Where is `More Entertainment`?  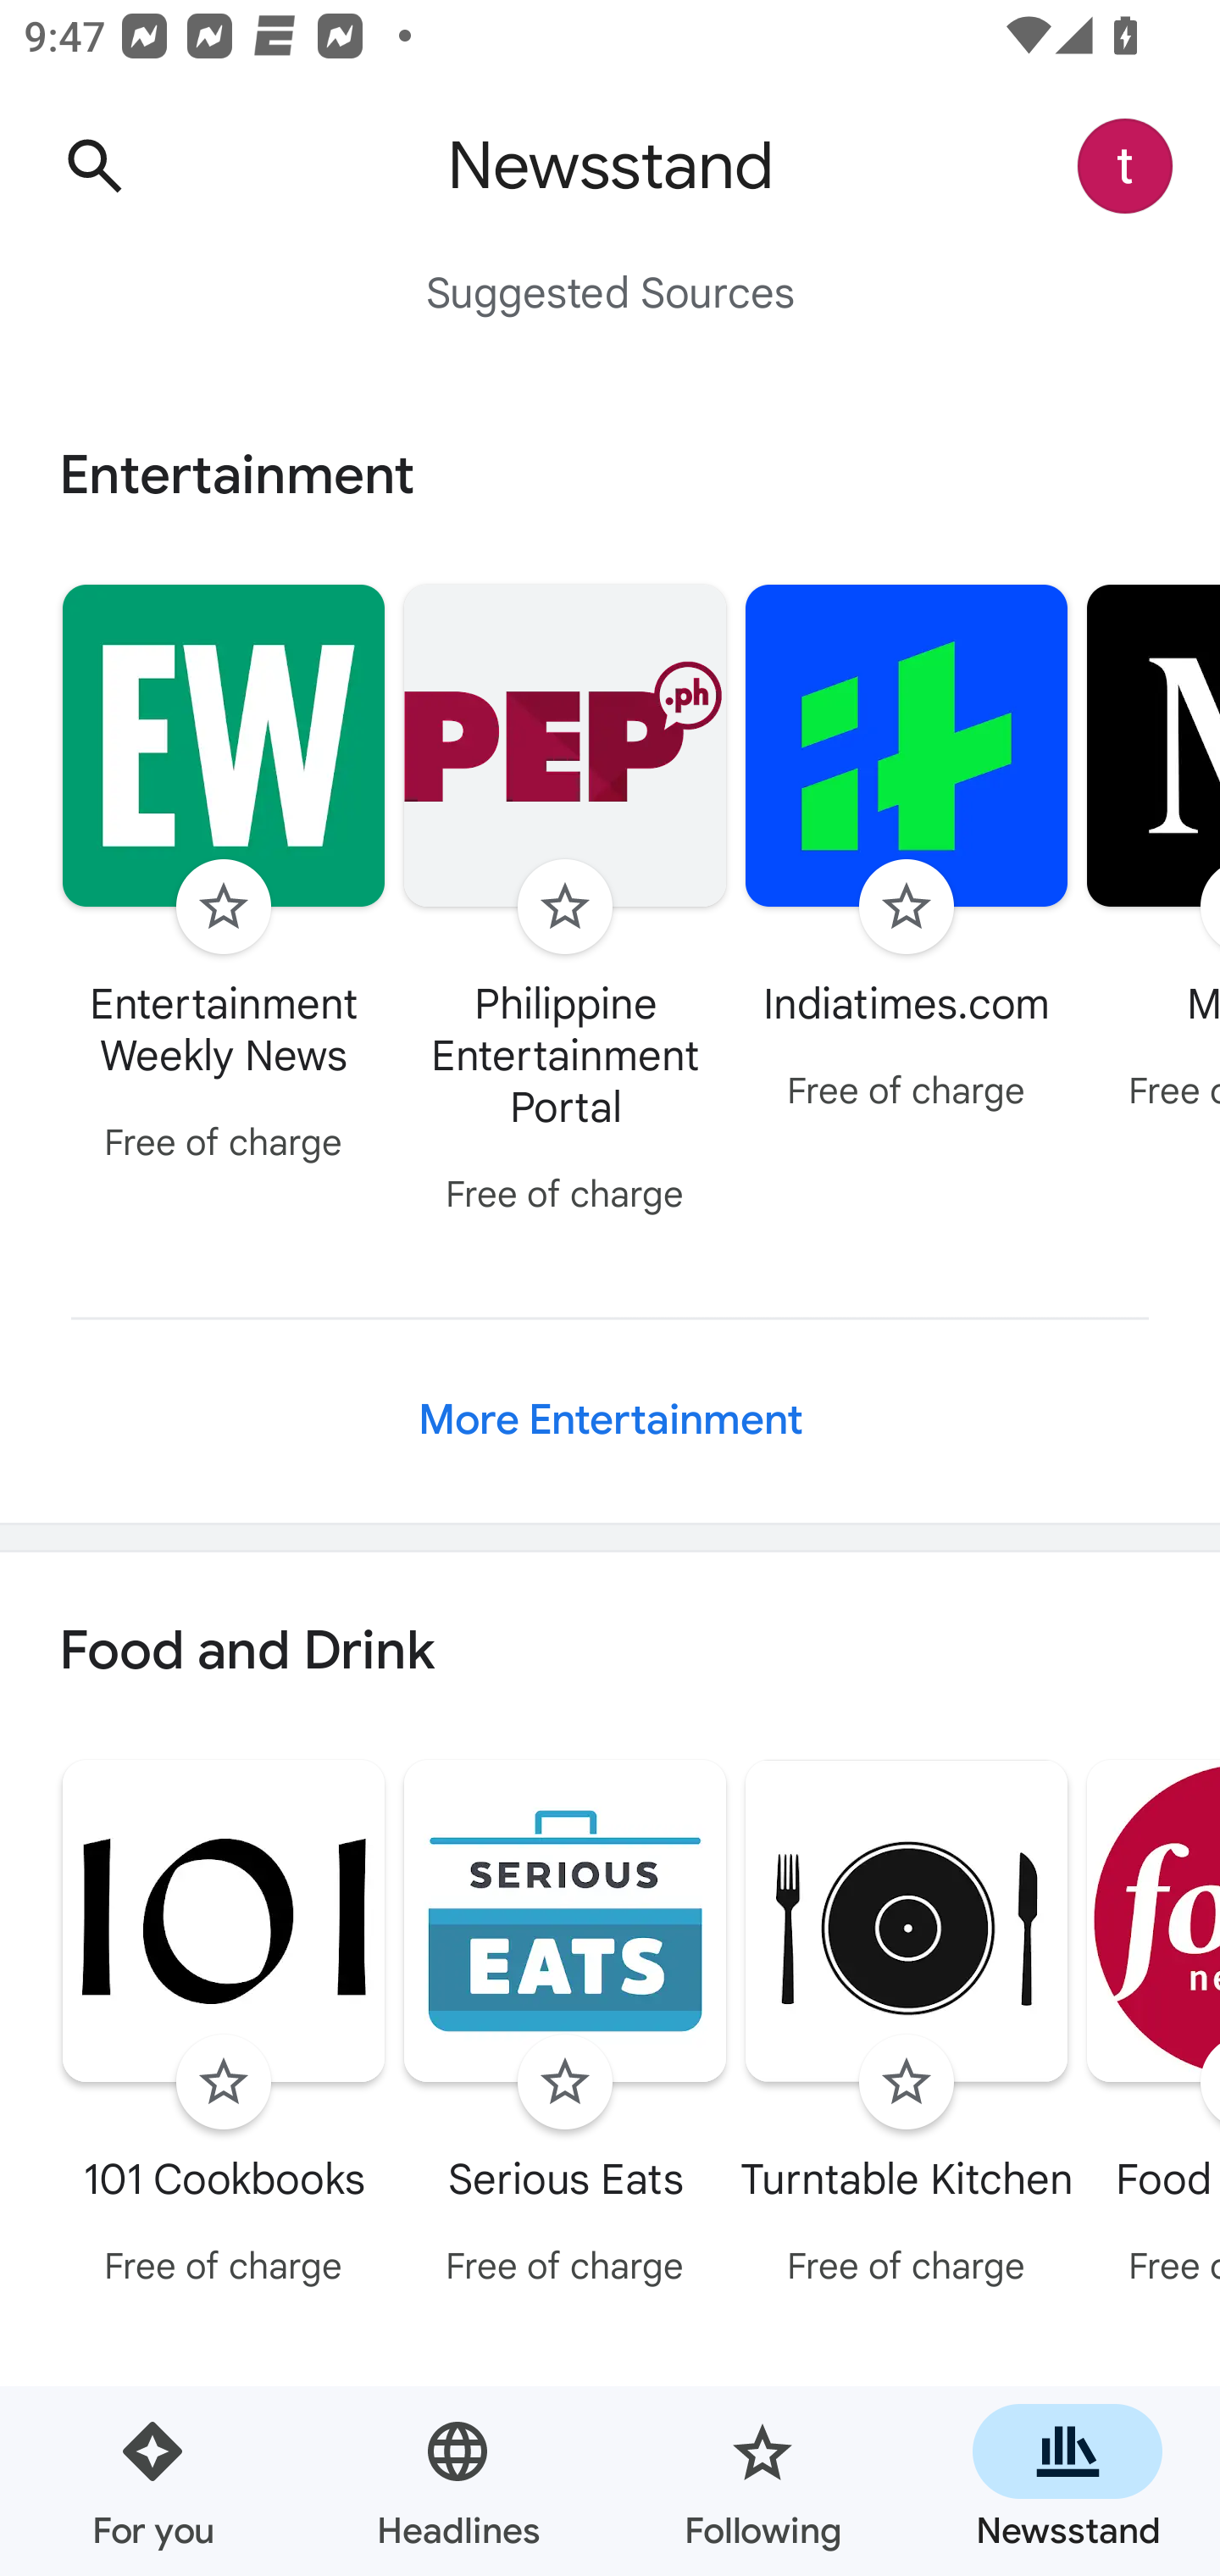 More Entertainment is located at coordinates (610, 1420).